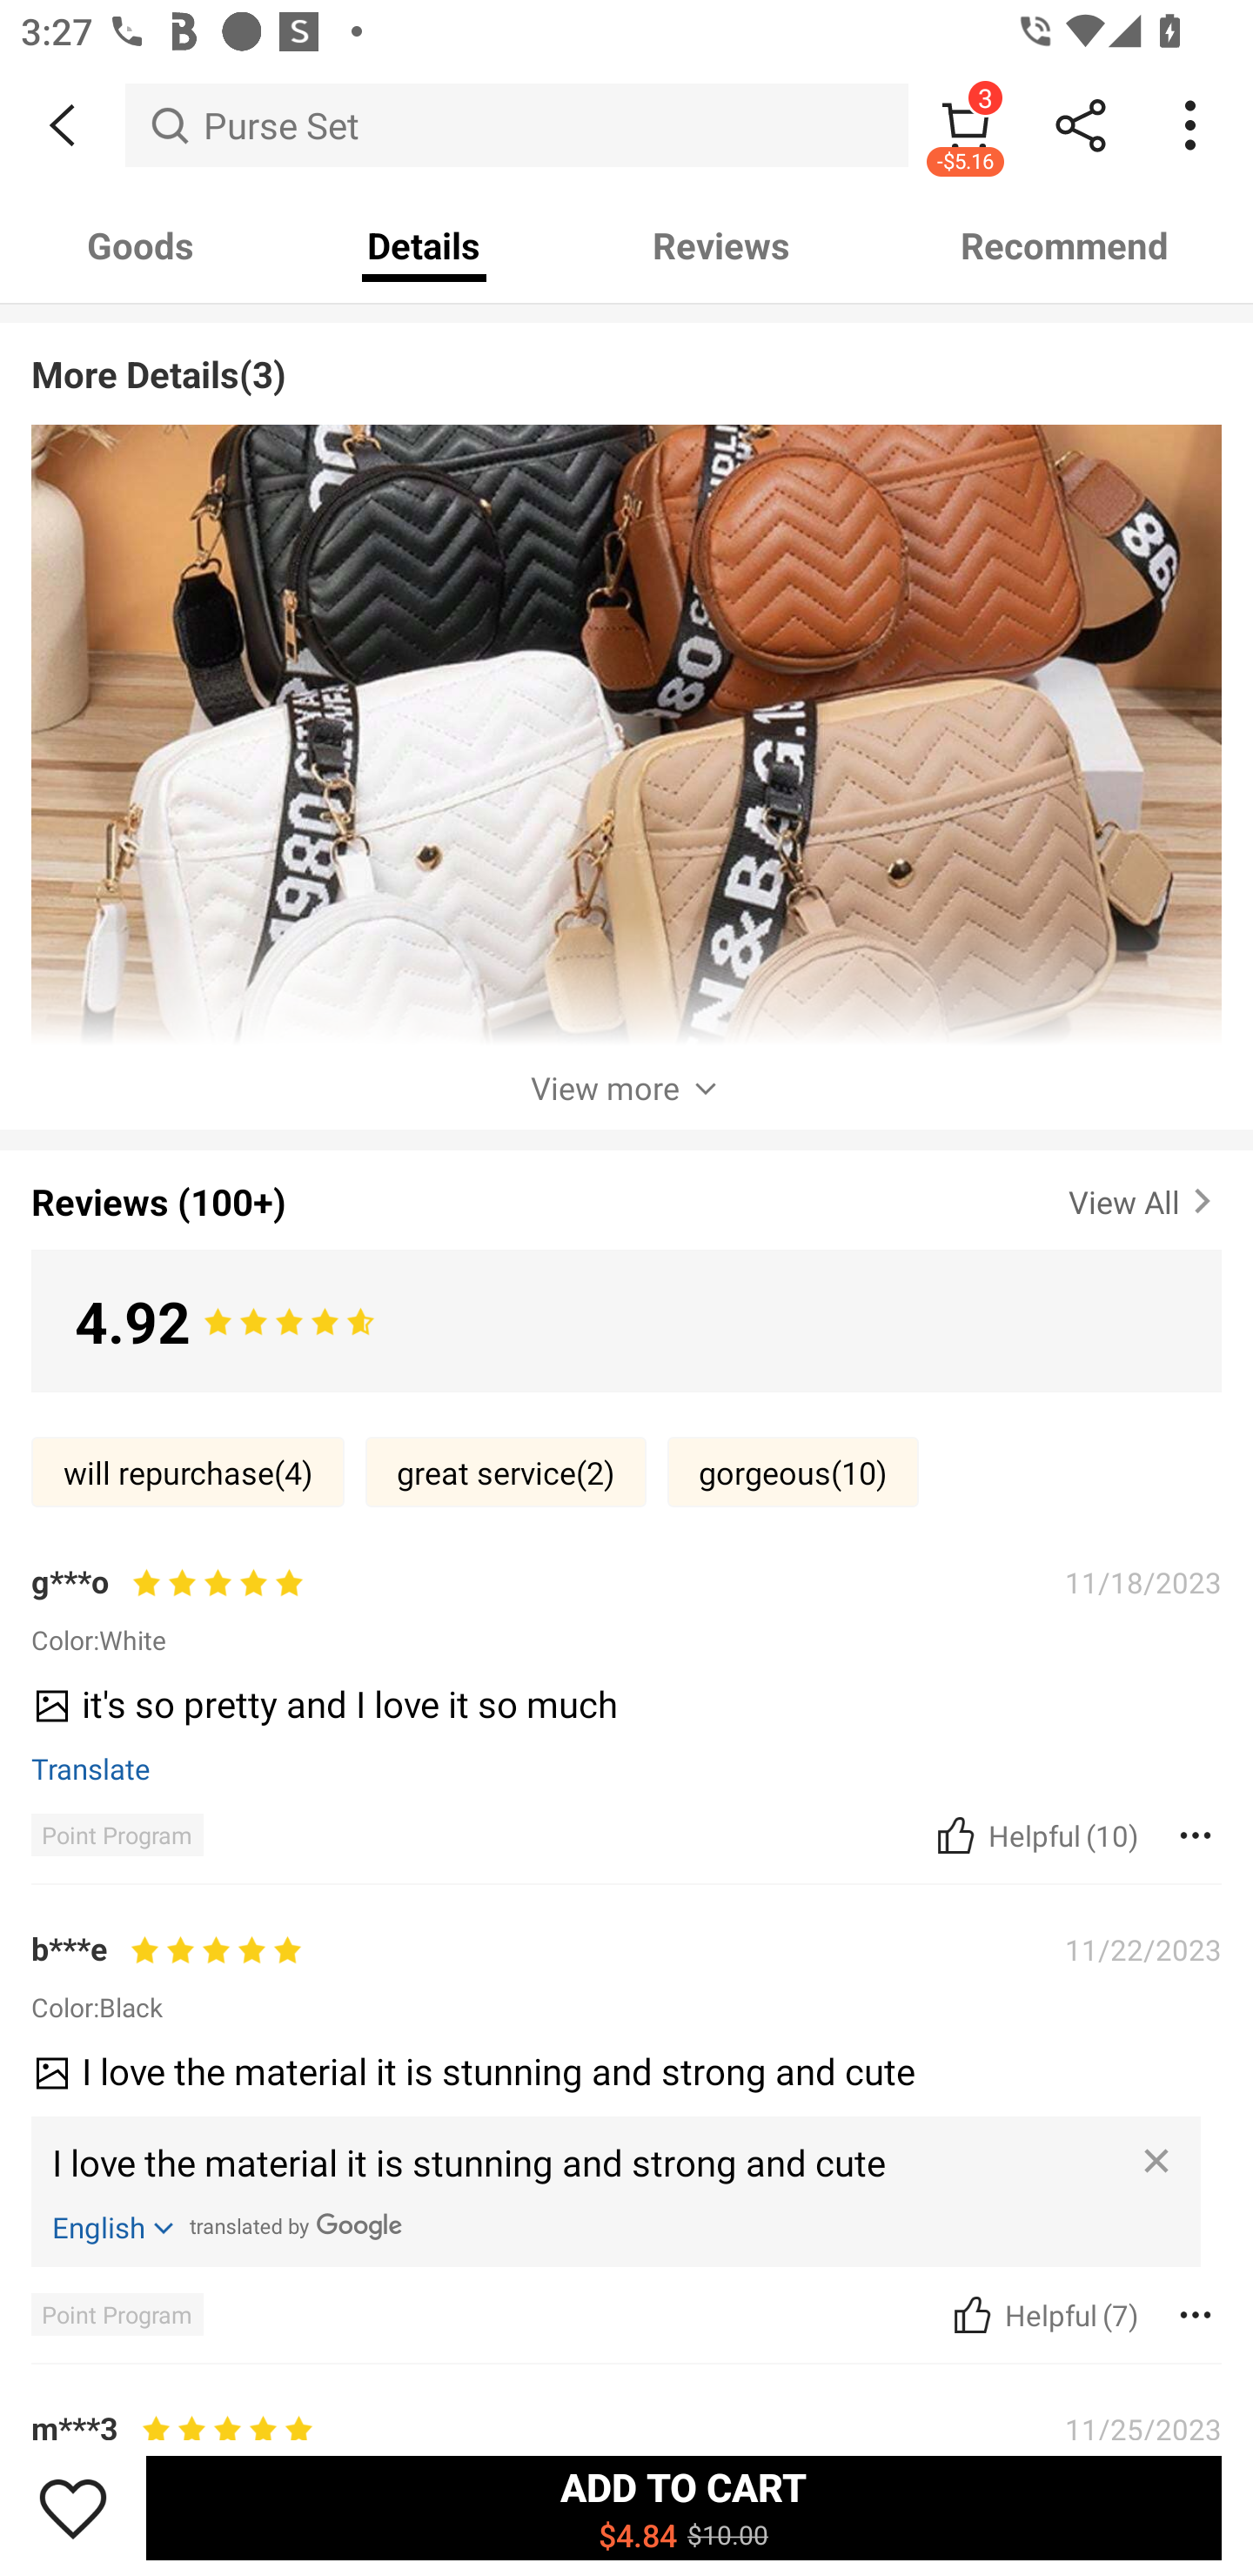 The image size is (1253, 2576). Describe the element at coordinates (424, 245) in the screenshot. I see `Details` at that location.